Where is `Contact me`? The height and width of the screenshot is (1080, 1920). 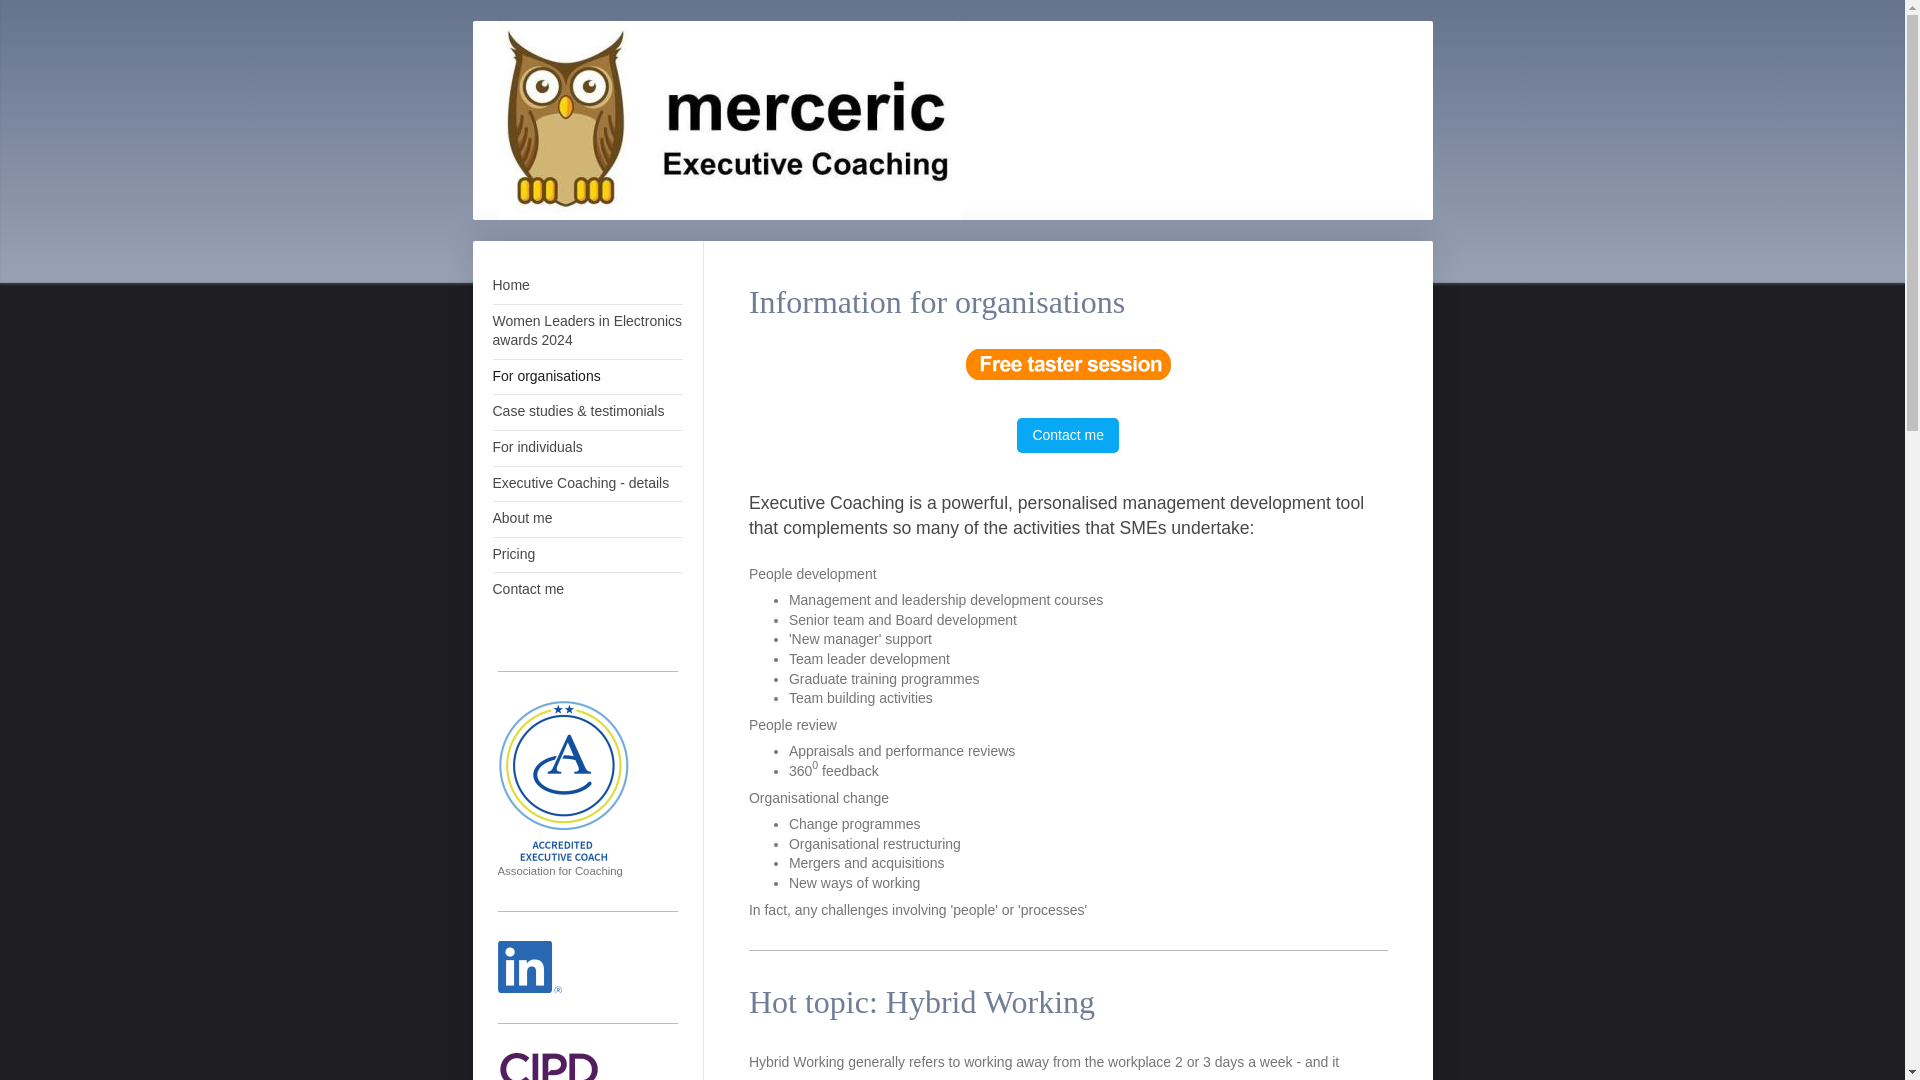 Contact me is located at coordinates (586, 590).